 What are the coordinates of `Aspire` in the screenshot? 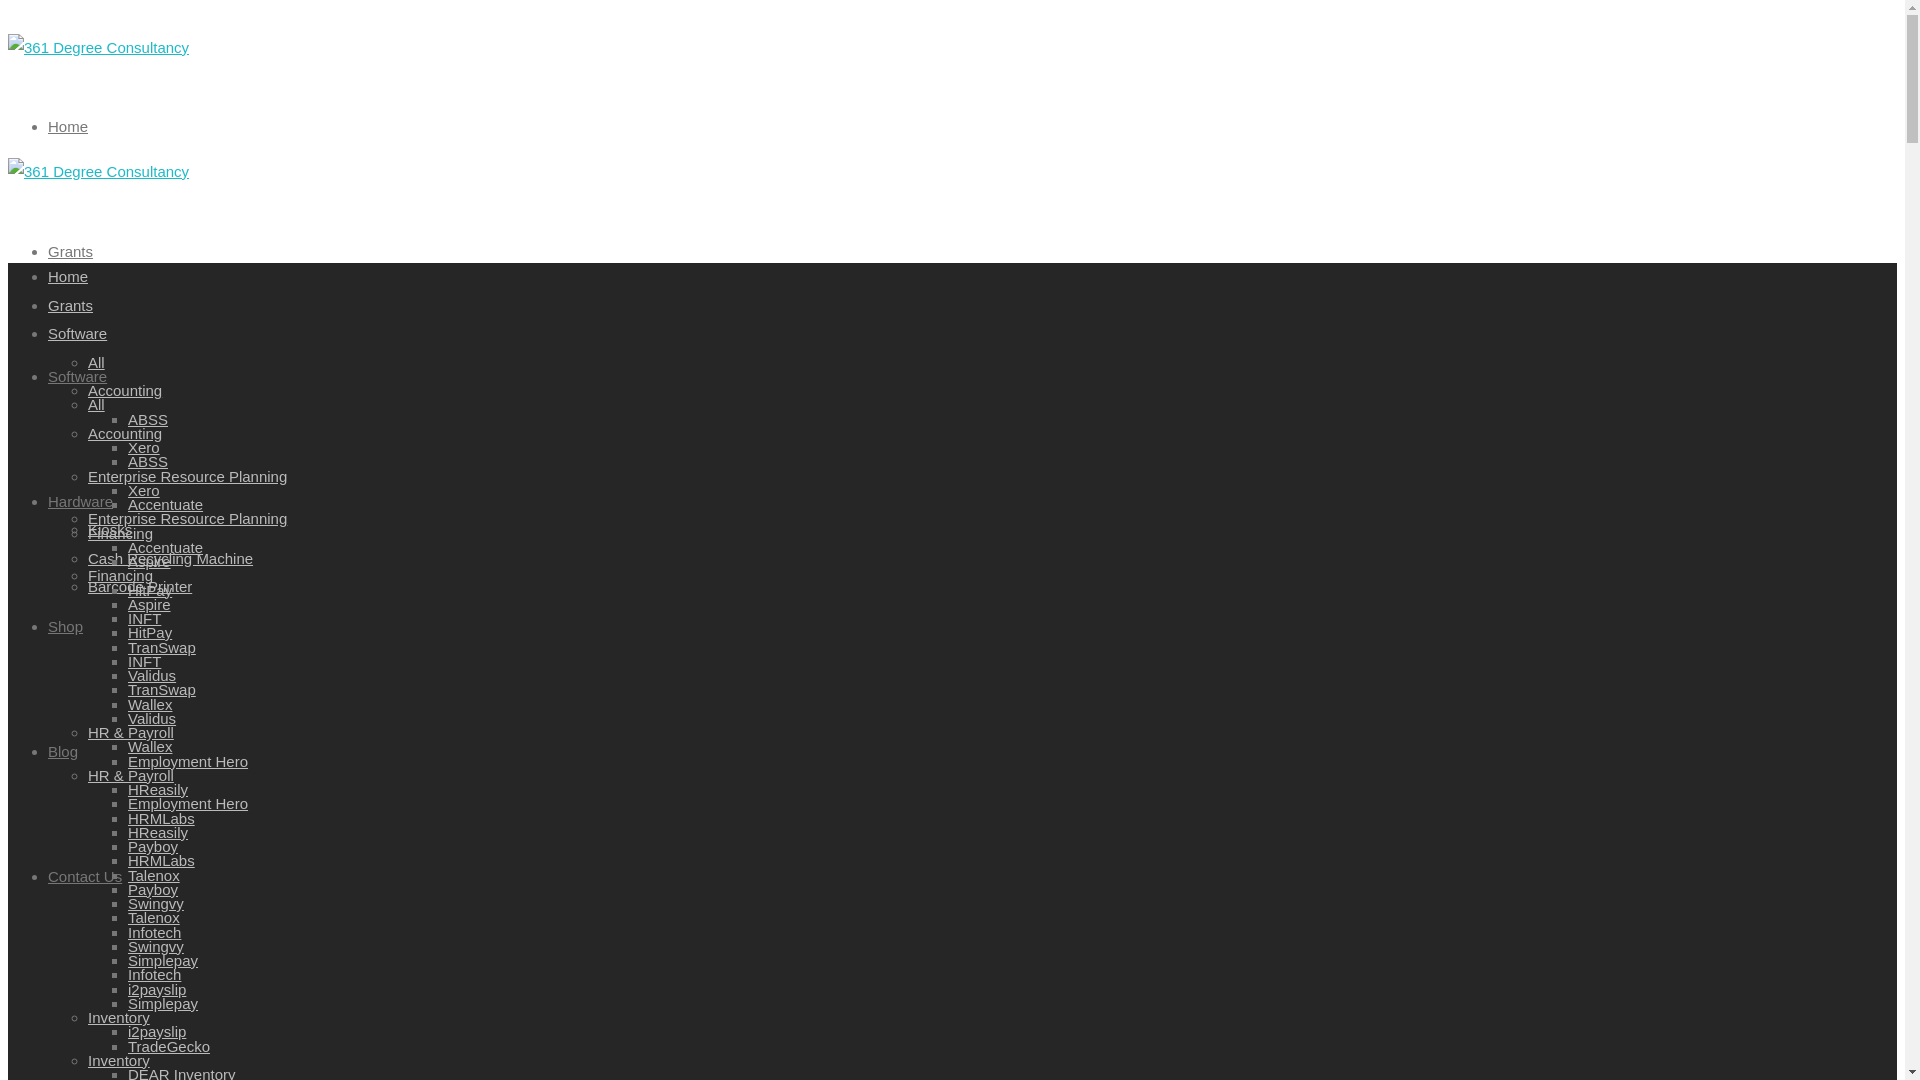 It's located at (150, 604).